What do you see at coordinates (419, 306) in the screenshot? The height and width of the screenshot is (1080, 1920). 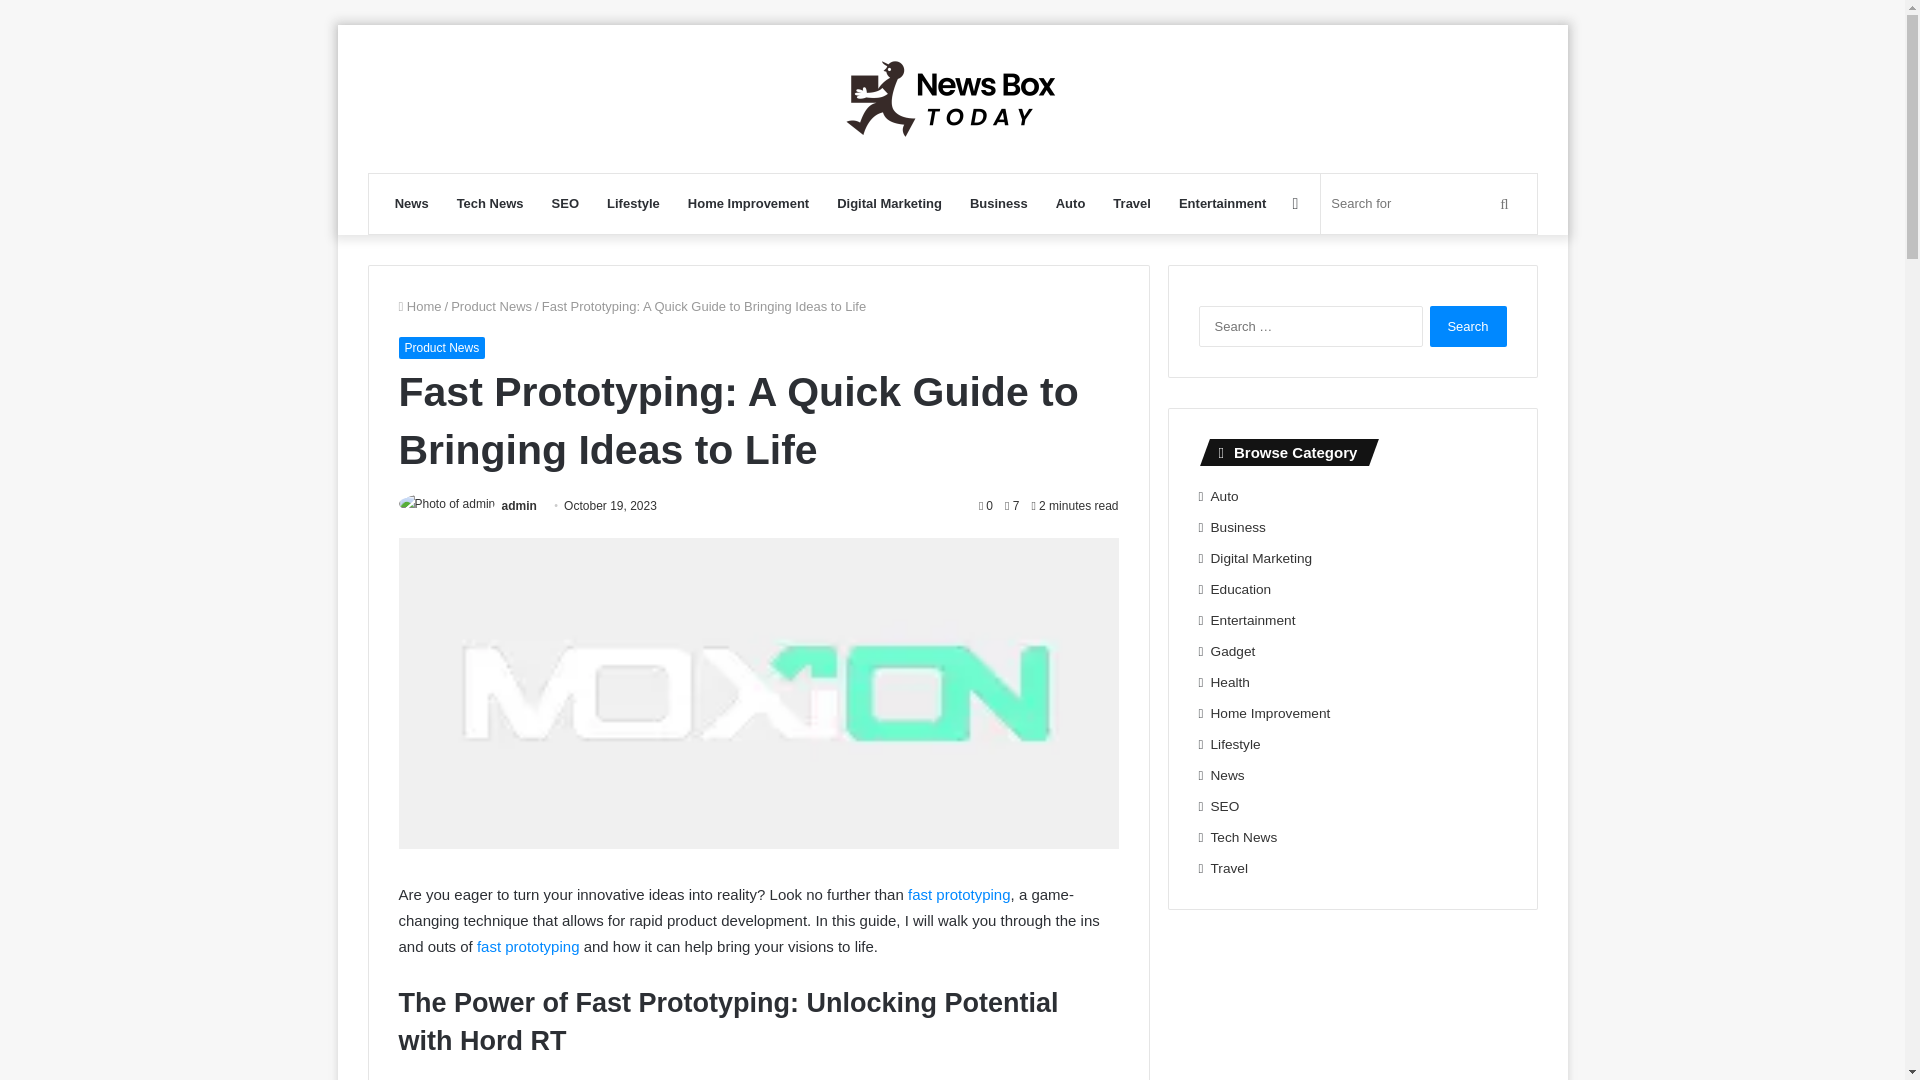 I see `Home` at bounding box center [419, 306].